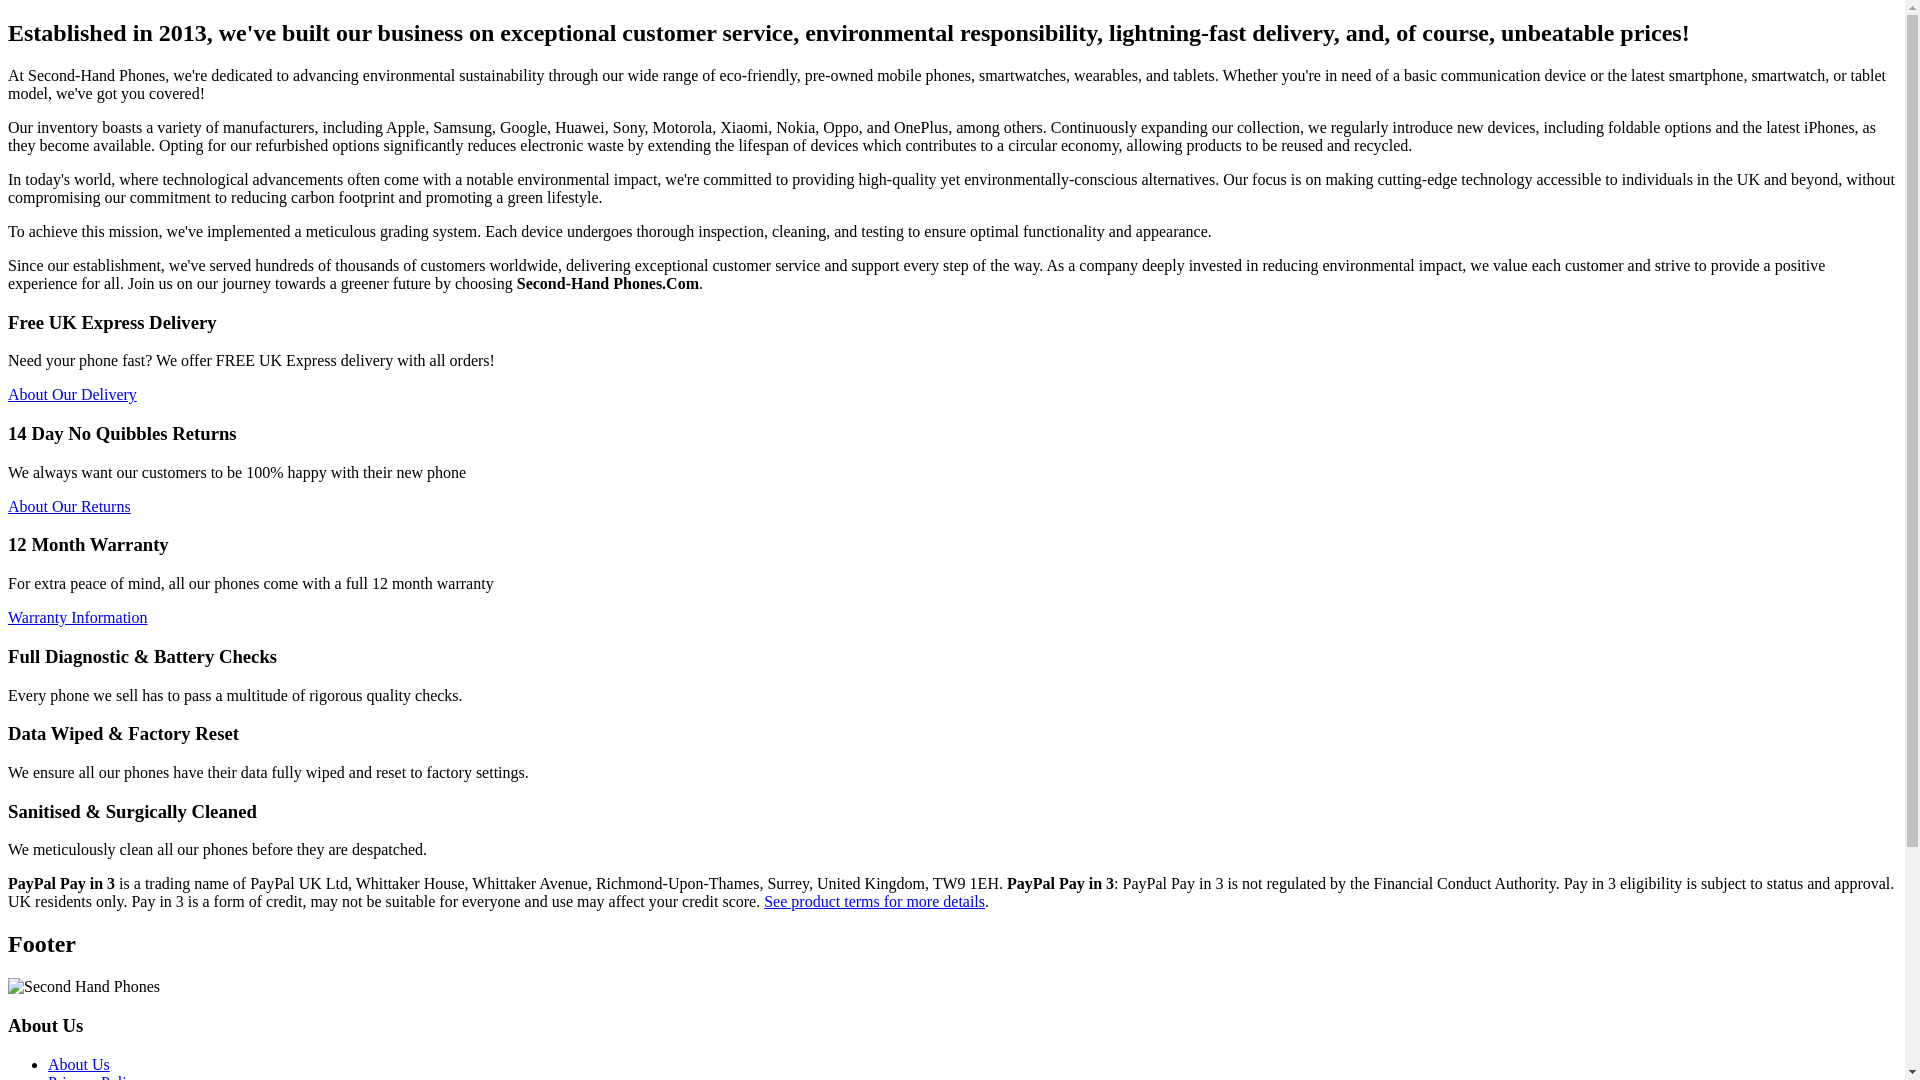  Describe the element at coordinates (78, 1064) in the screenshot. I see `About Us` at that location.